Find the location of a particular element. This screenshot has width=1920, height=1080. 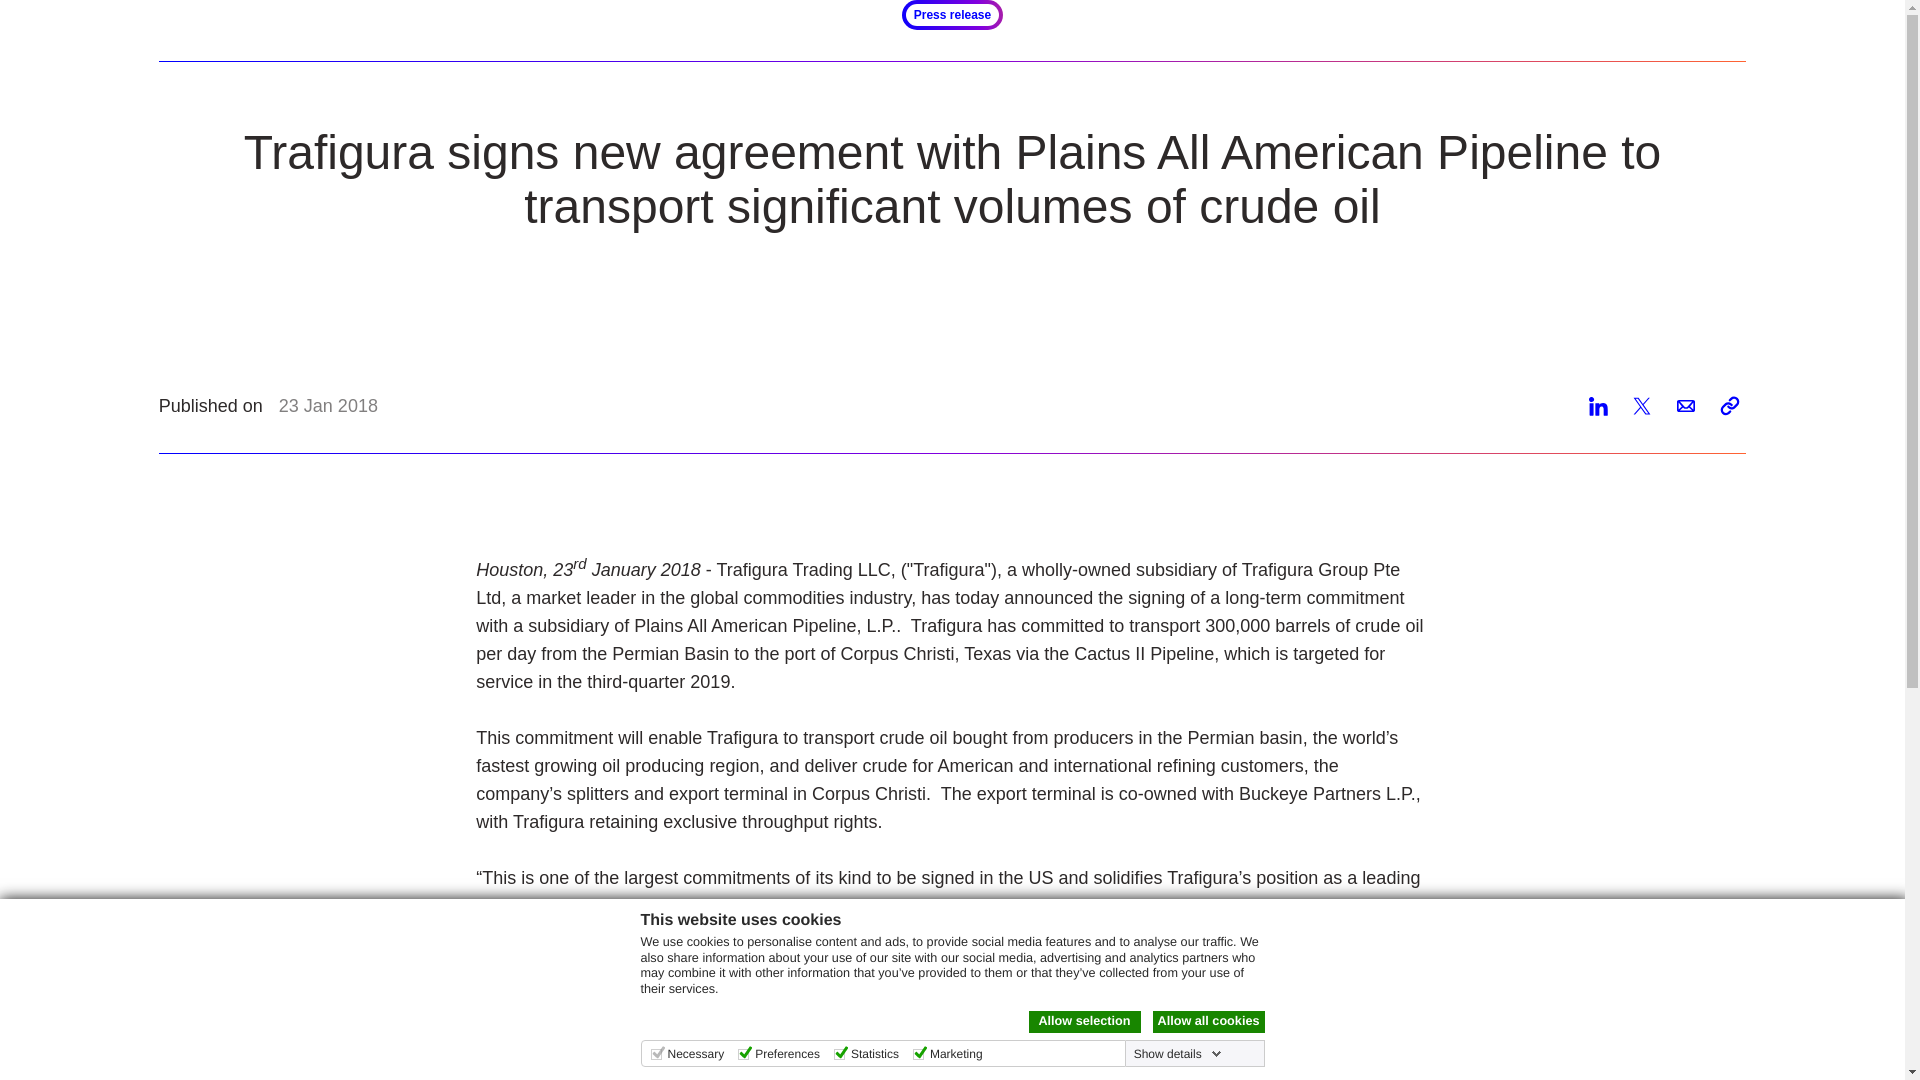

Show details is located at coordinates (1178, 1054).